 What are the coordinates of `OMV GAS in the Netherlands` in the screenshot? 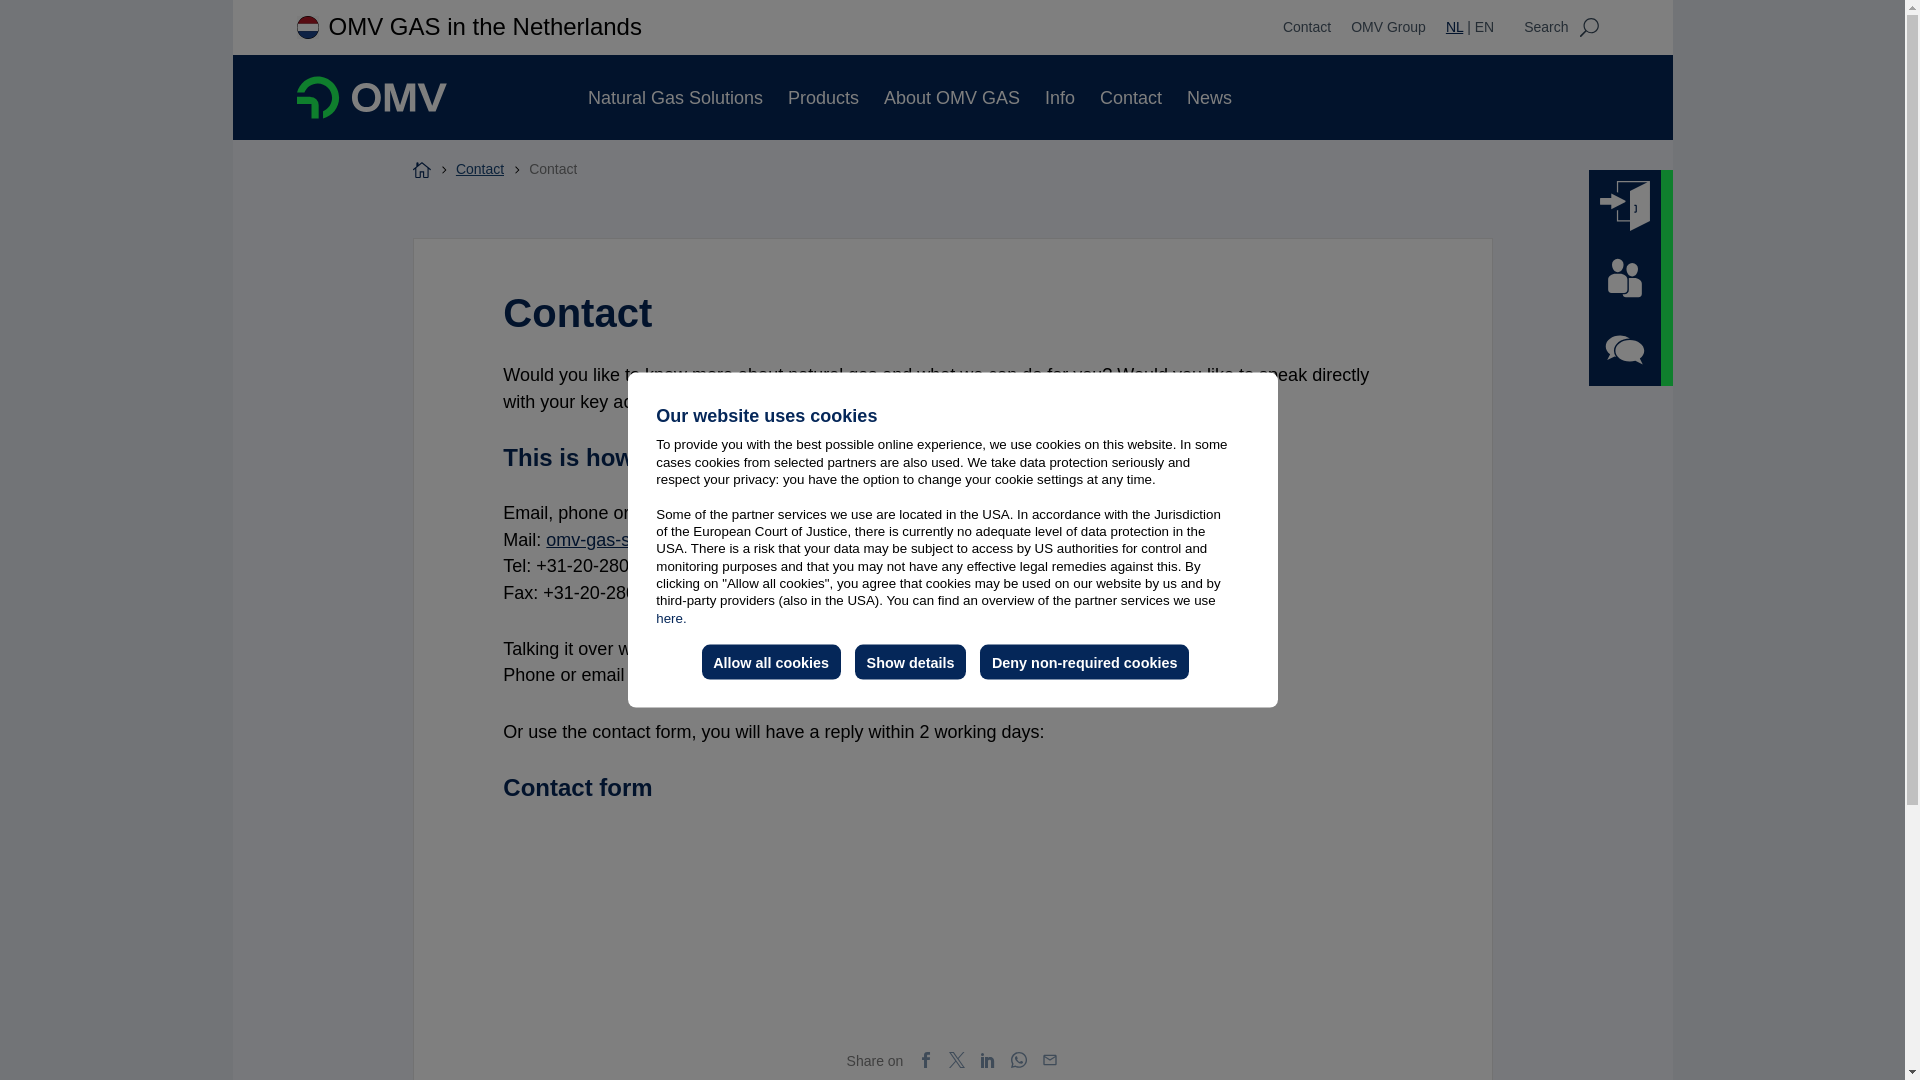 It's located at (484, 26).